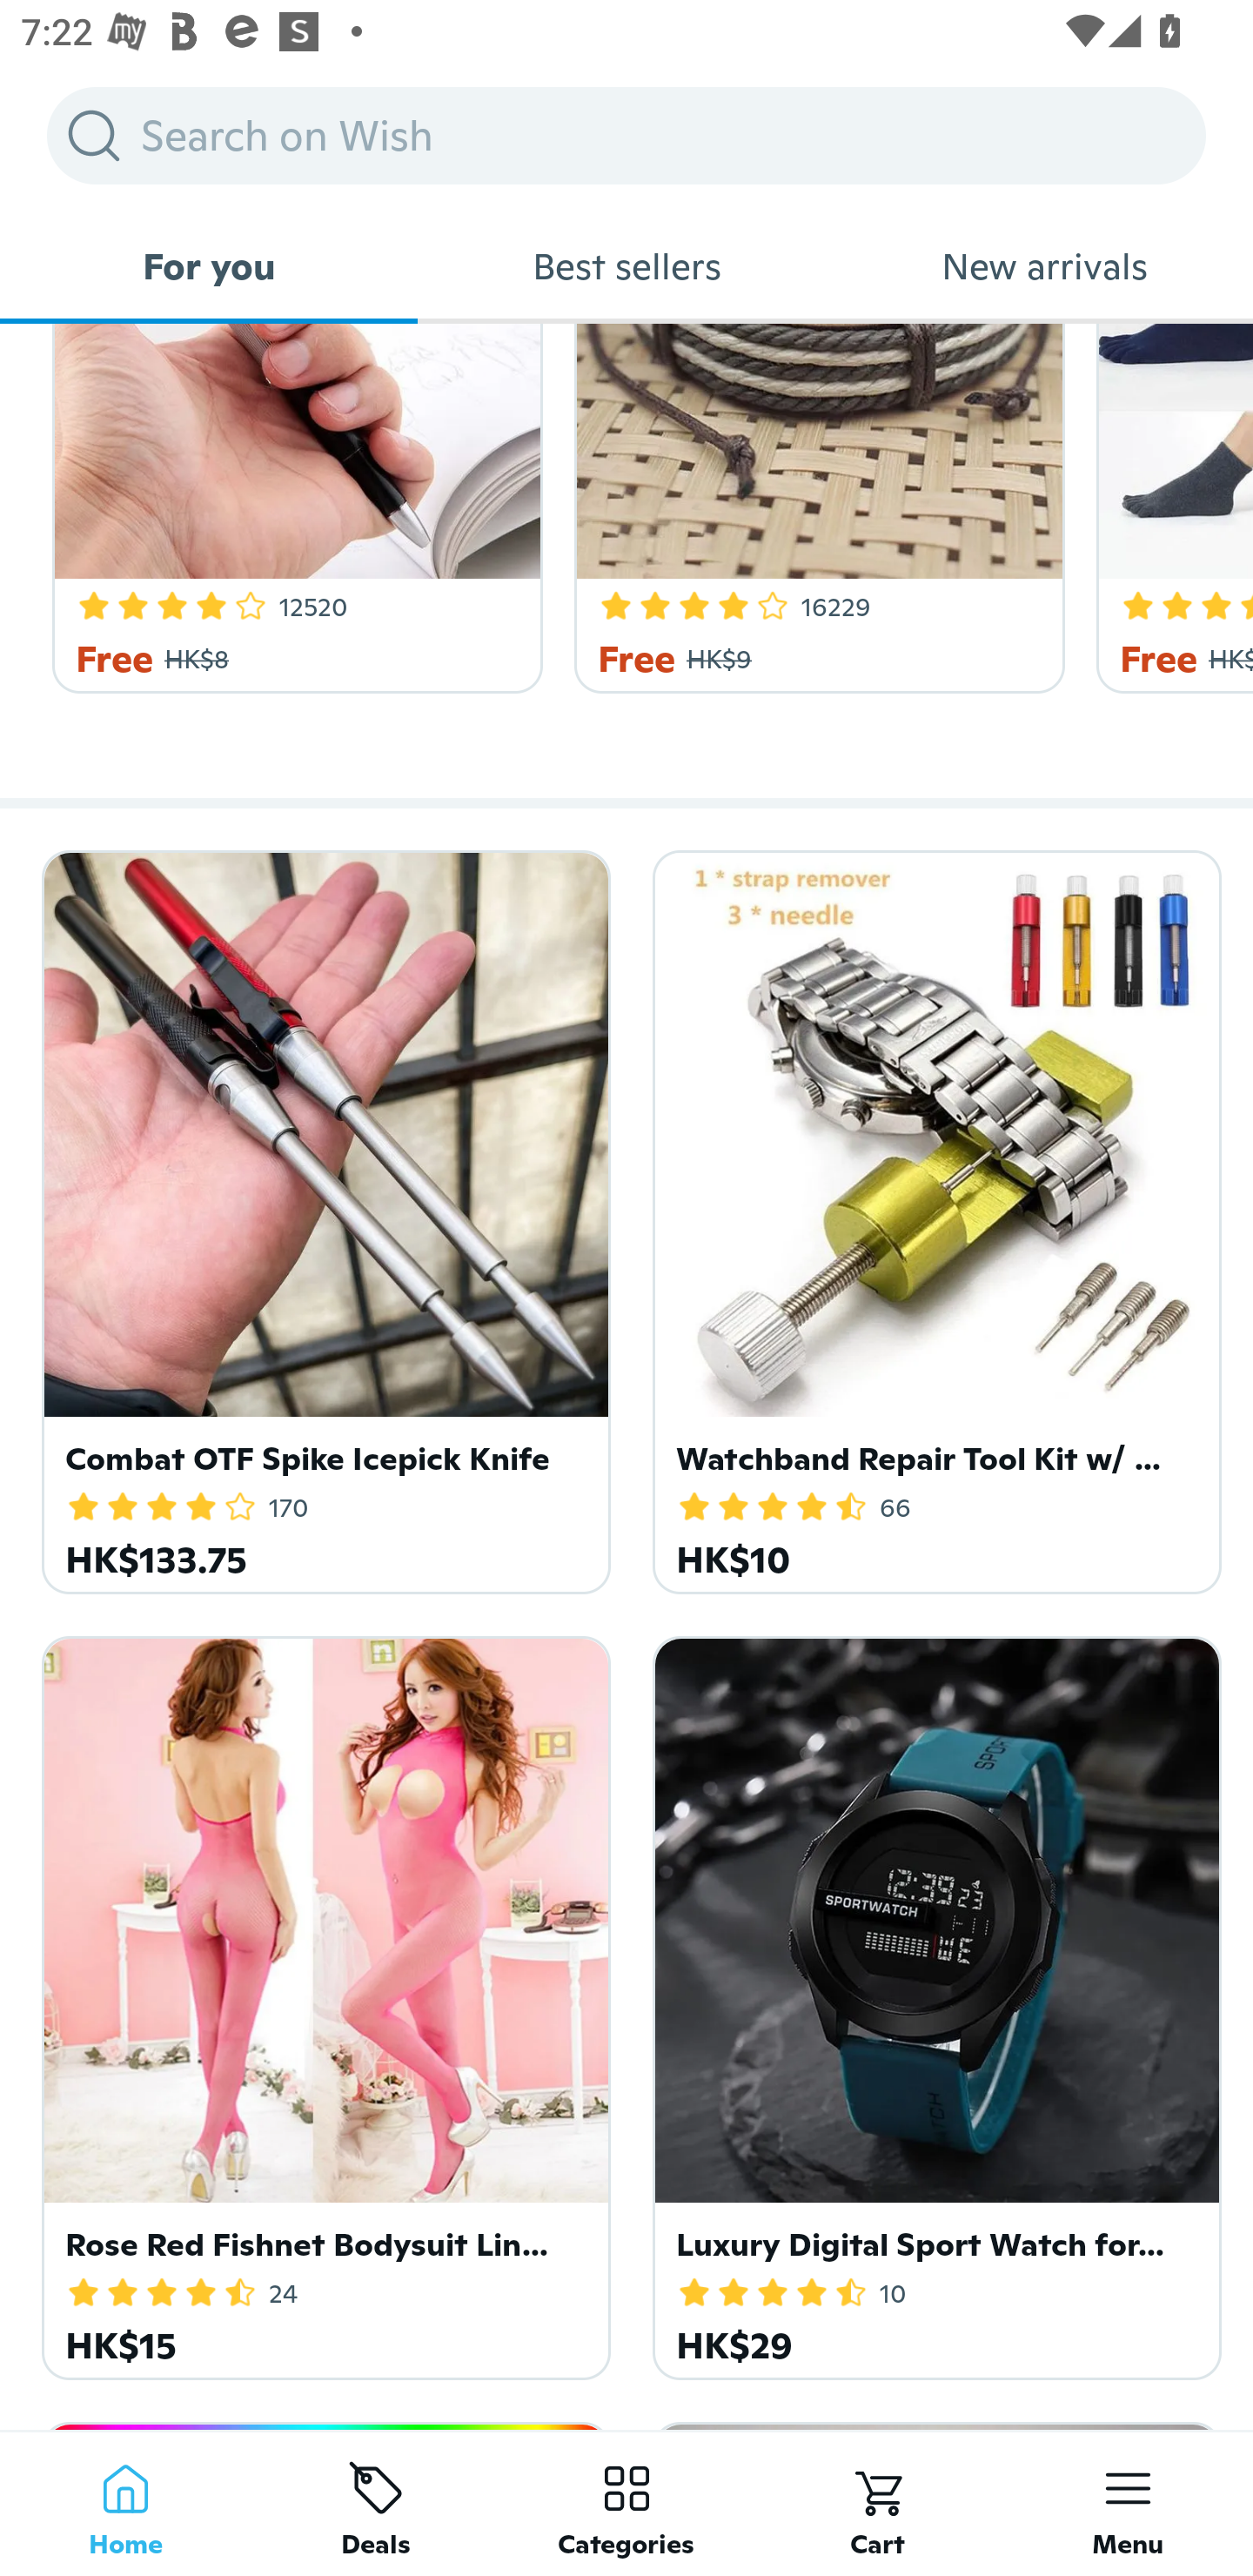 This screenshot has height=2576, width=1253. What do you see at coordinates (376, 2503) in the screenshot?
I see `Deals` at bounding box center [376, 2503].